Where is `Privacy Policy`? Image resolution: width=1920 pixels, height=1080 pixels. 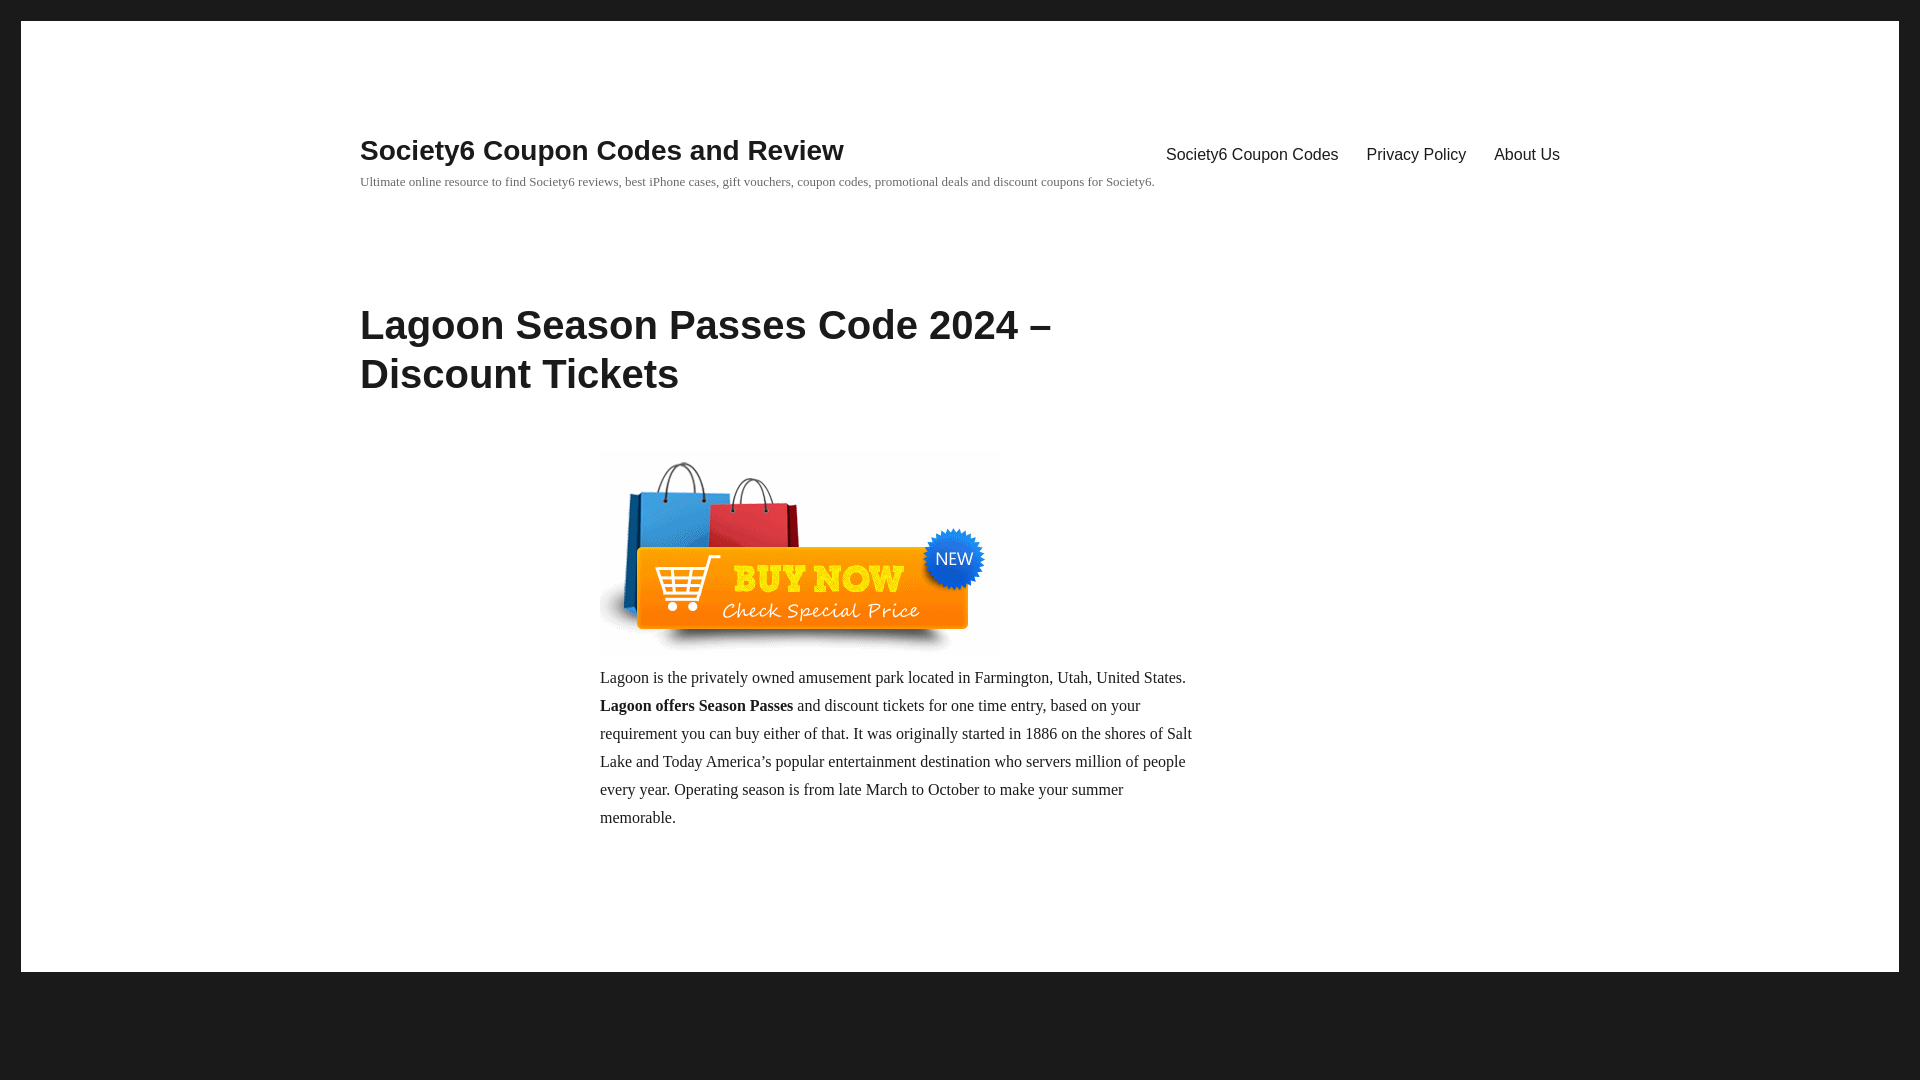
Privacy Policy is located at coordinates (1416, 153).